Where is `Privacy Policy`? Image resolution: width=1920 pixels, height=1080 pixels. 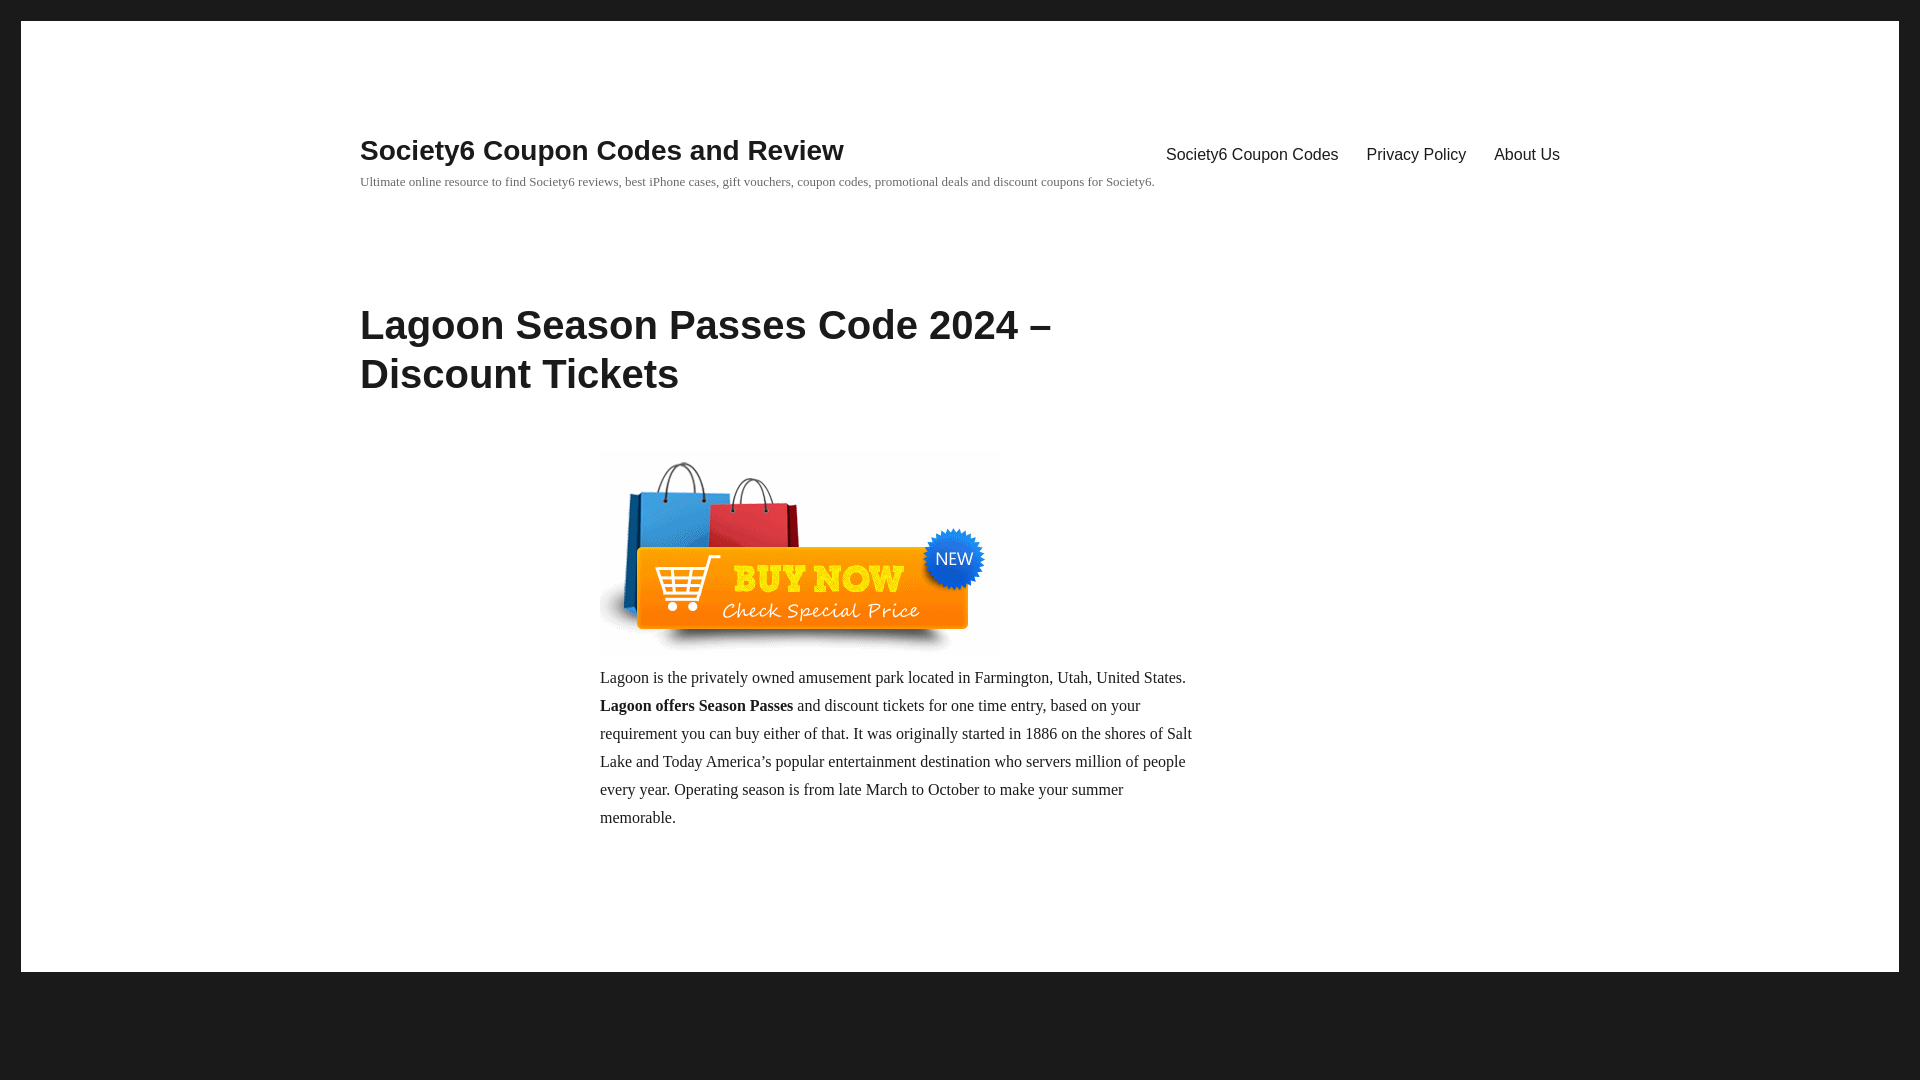
Privacy Policy is located at coordinates (1416, 153).